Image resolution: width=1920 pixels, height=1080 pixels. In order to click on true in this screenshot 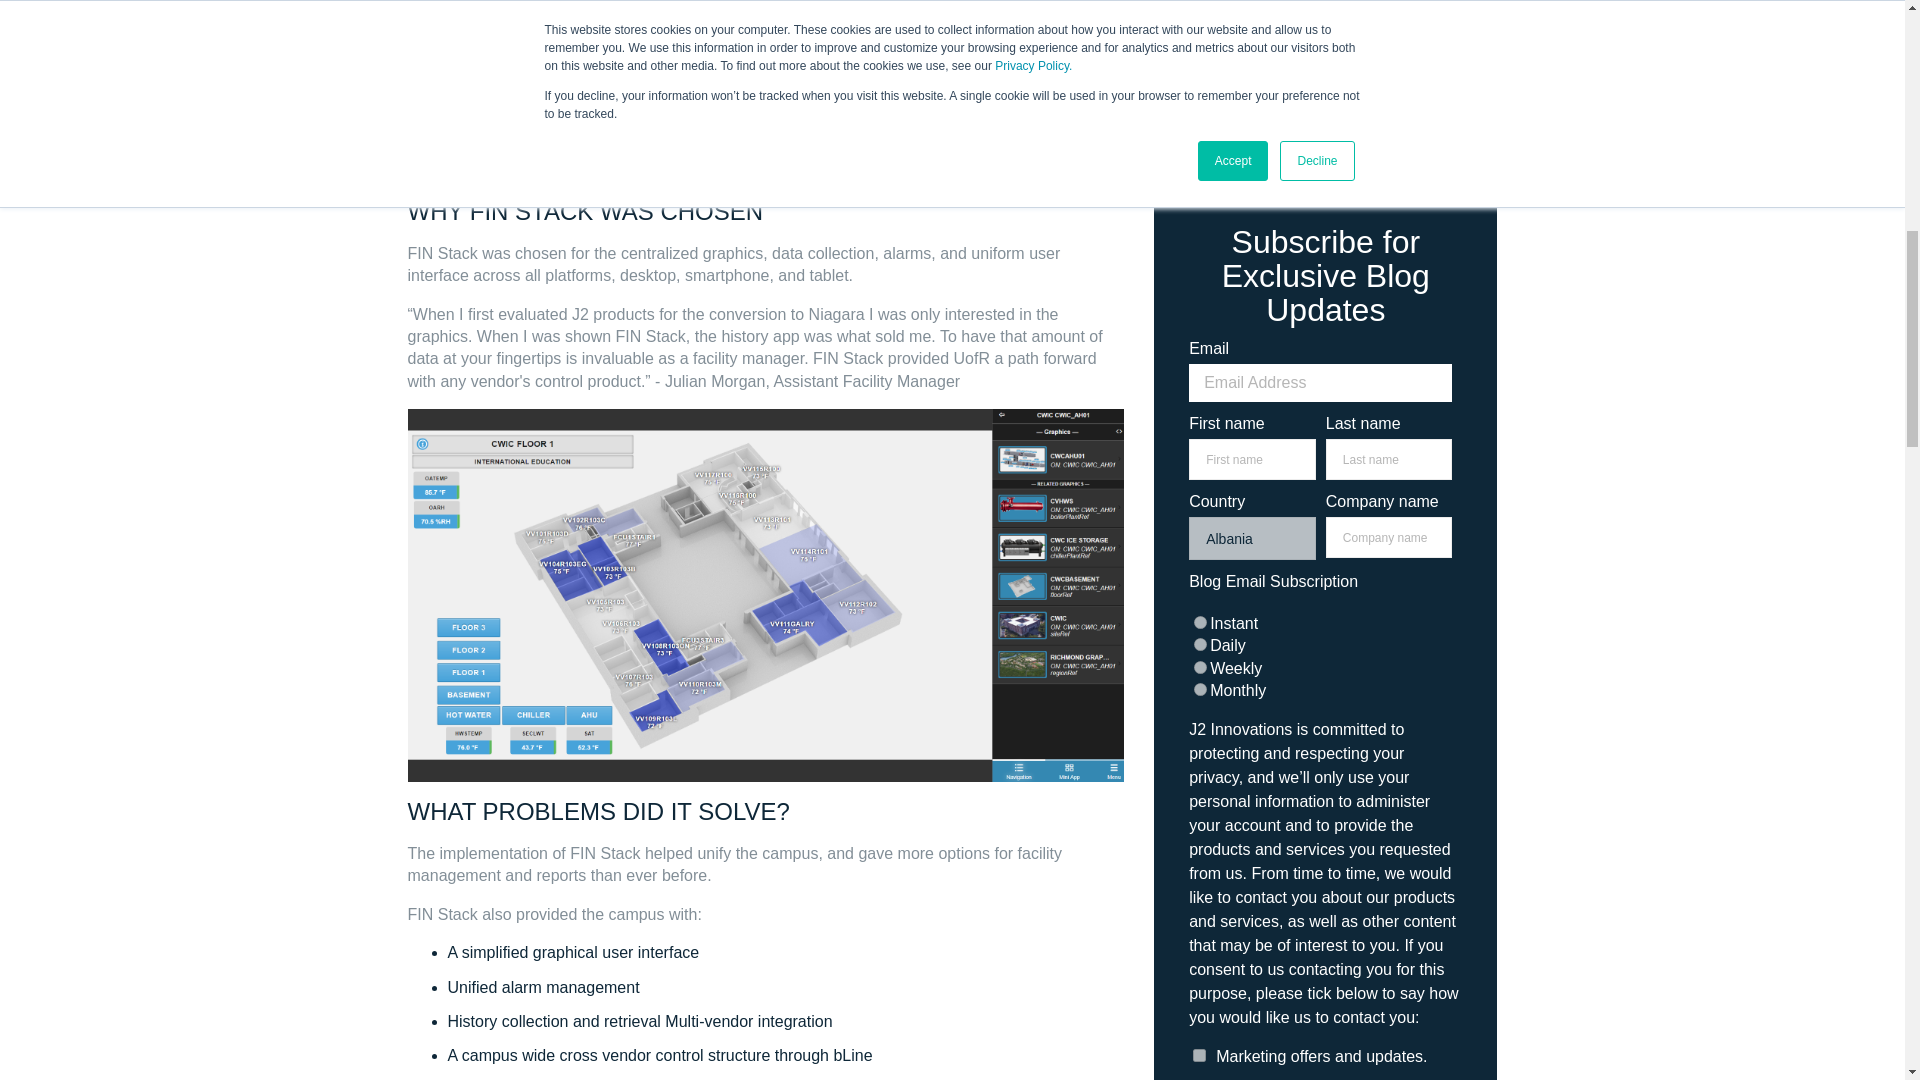, I will do `click(1198, 1054)`.